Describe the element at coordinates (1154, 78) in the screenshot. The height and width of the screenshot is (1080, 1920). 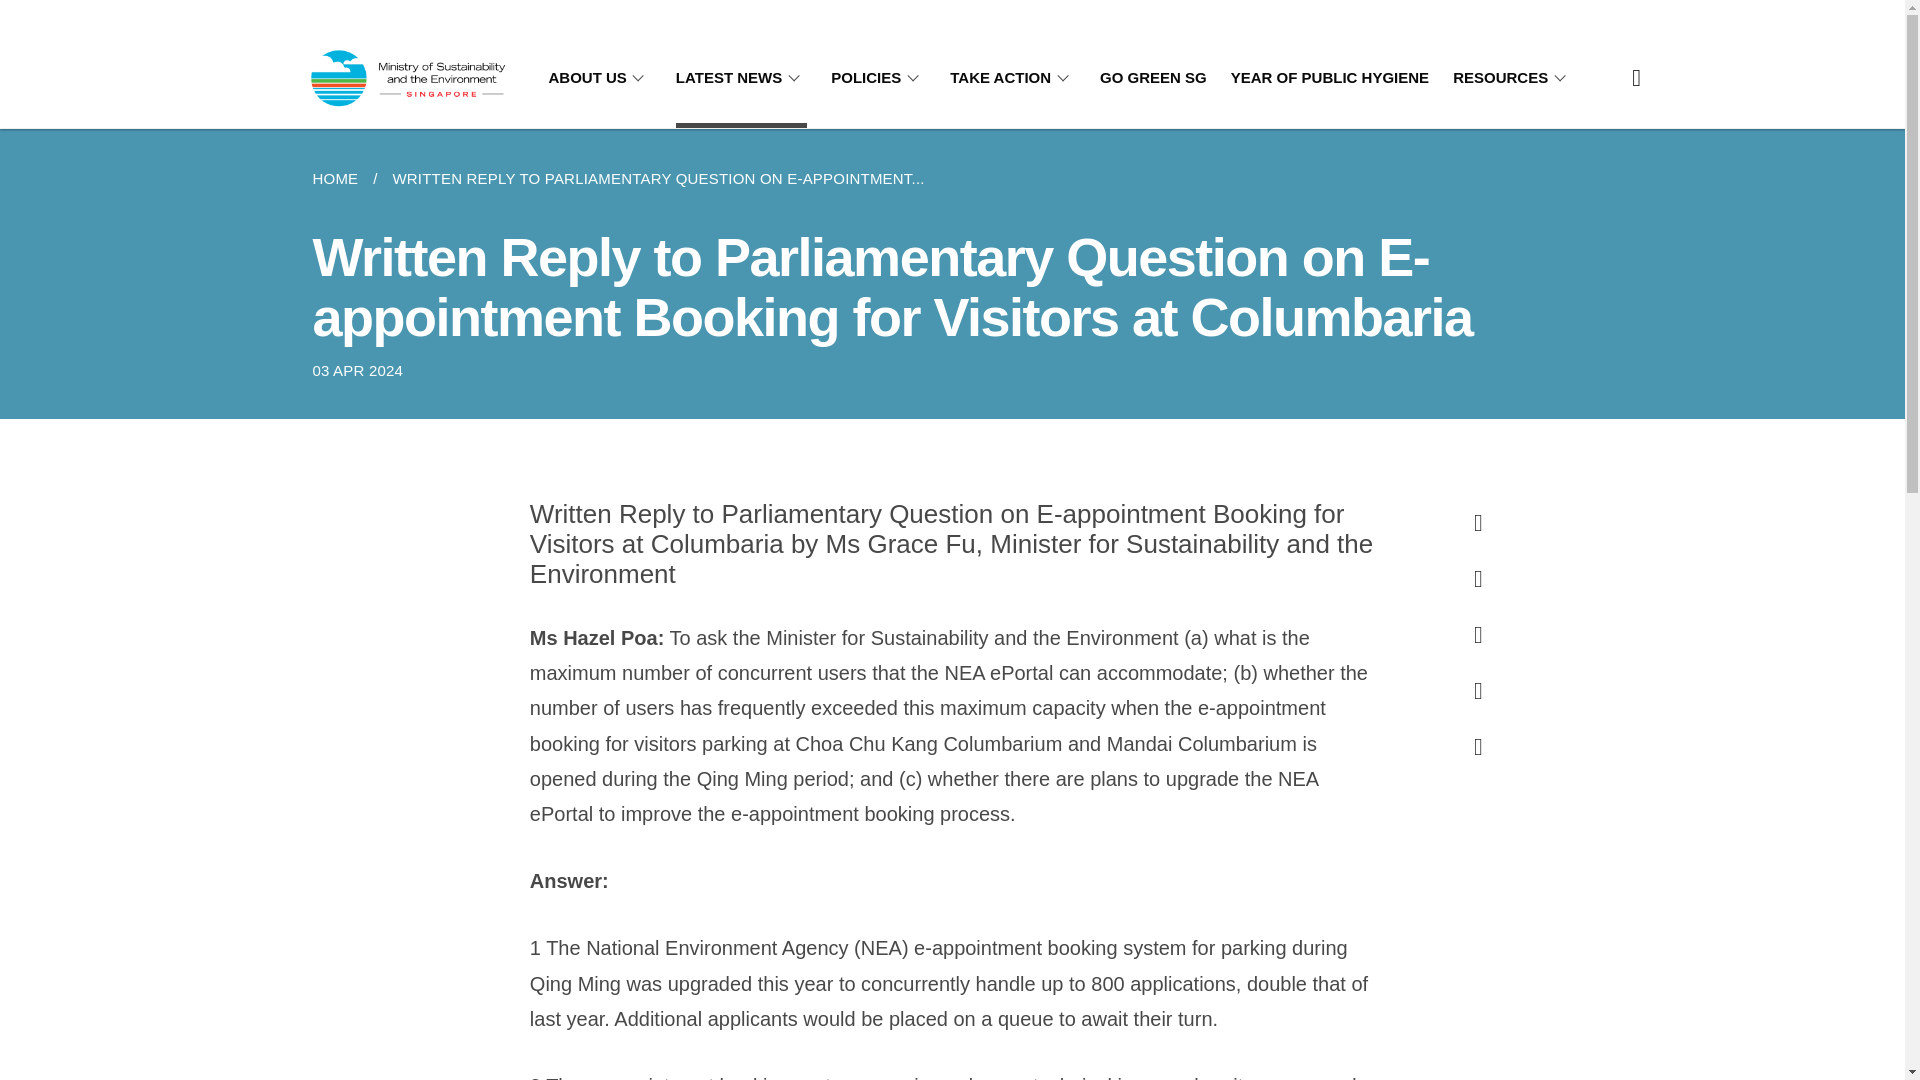
I see `GO GREEN SG` at that location.